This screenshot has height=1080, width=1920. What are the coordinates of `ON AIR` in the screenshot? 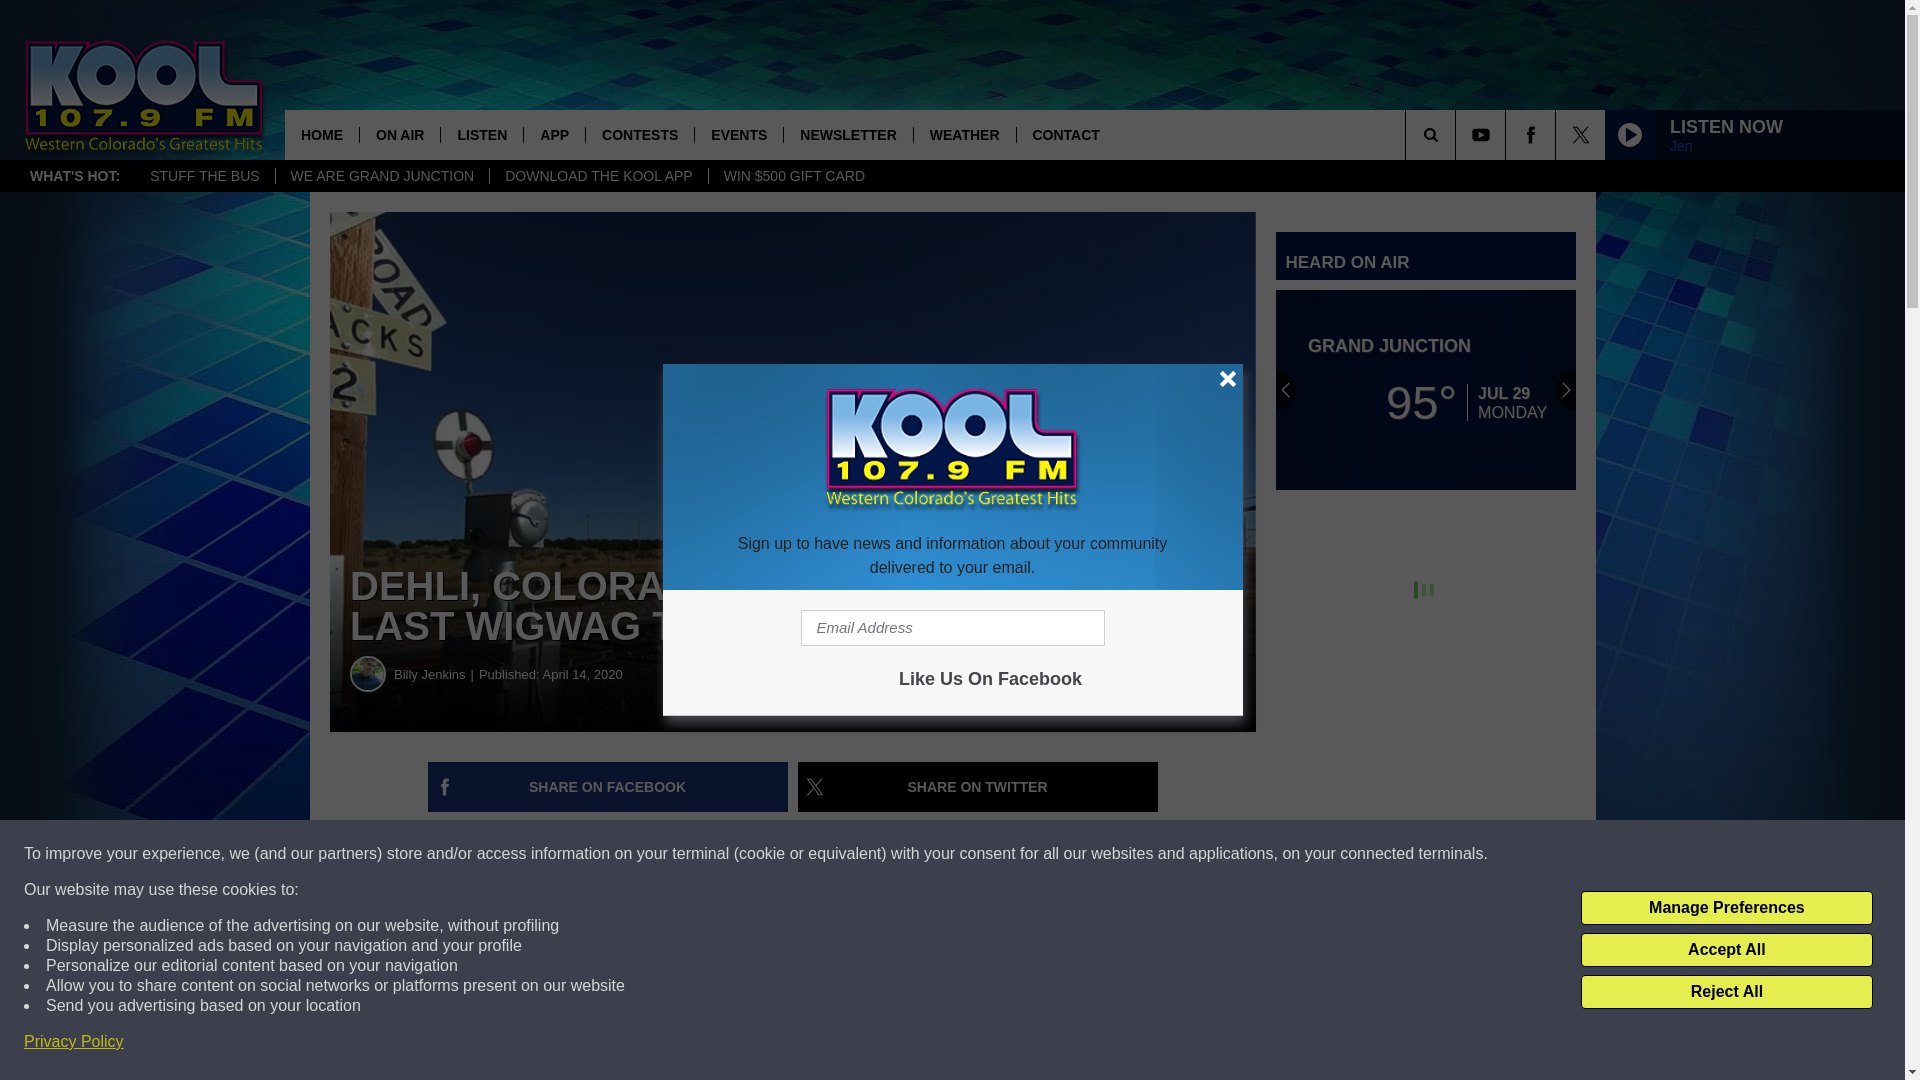 It's located at (399, 134).